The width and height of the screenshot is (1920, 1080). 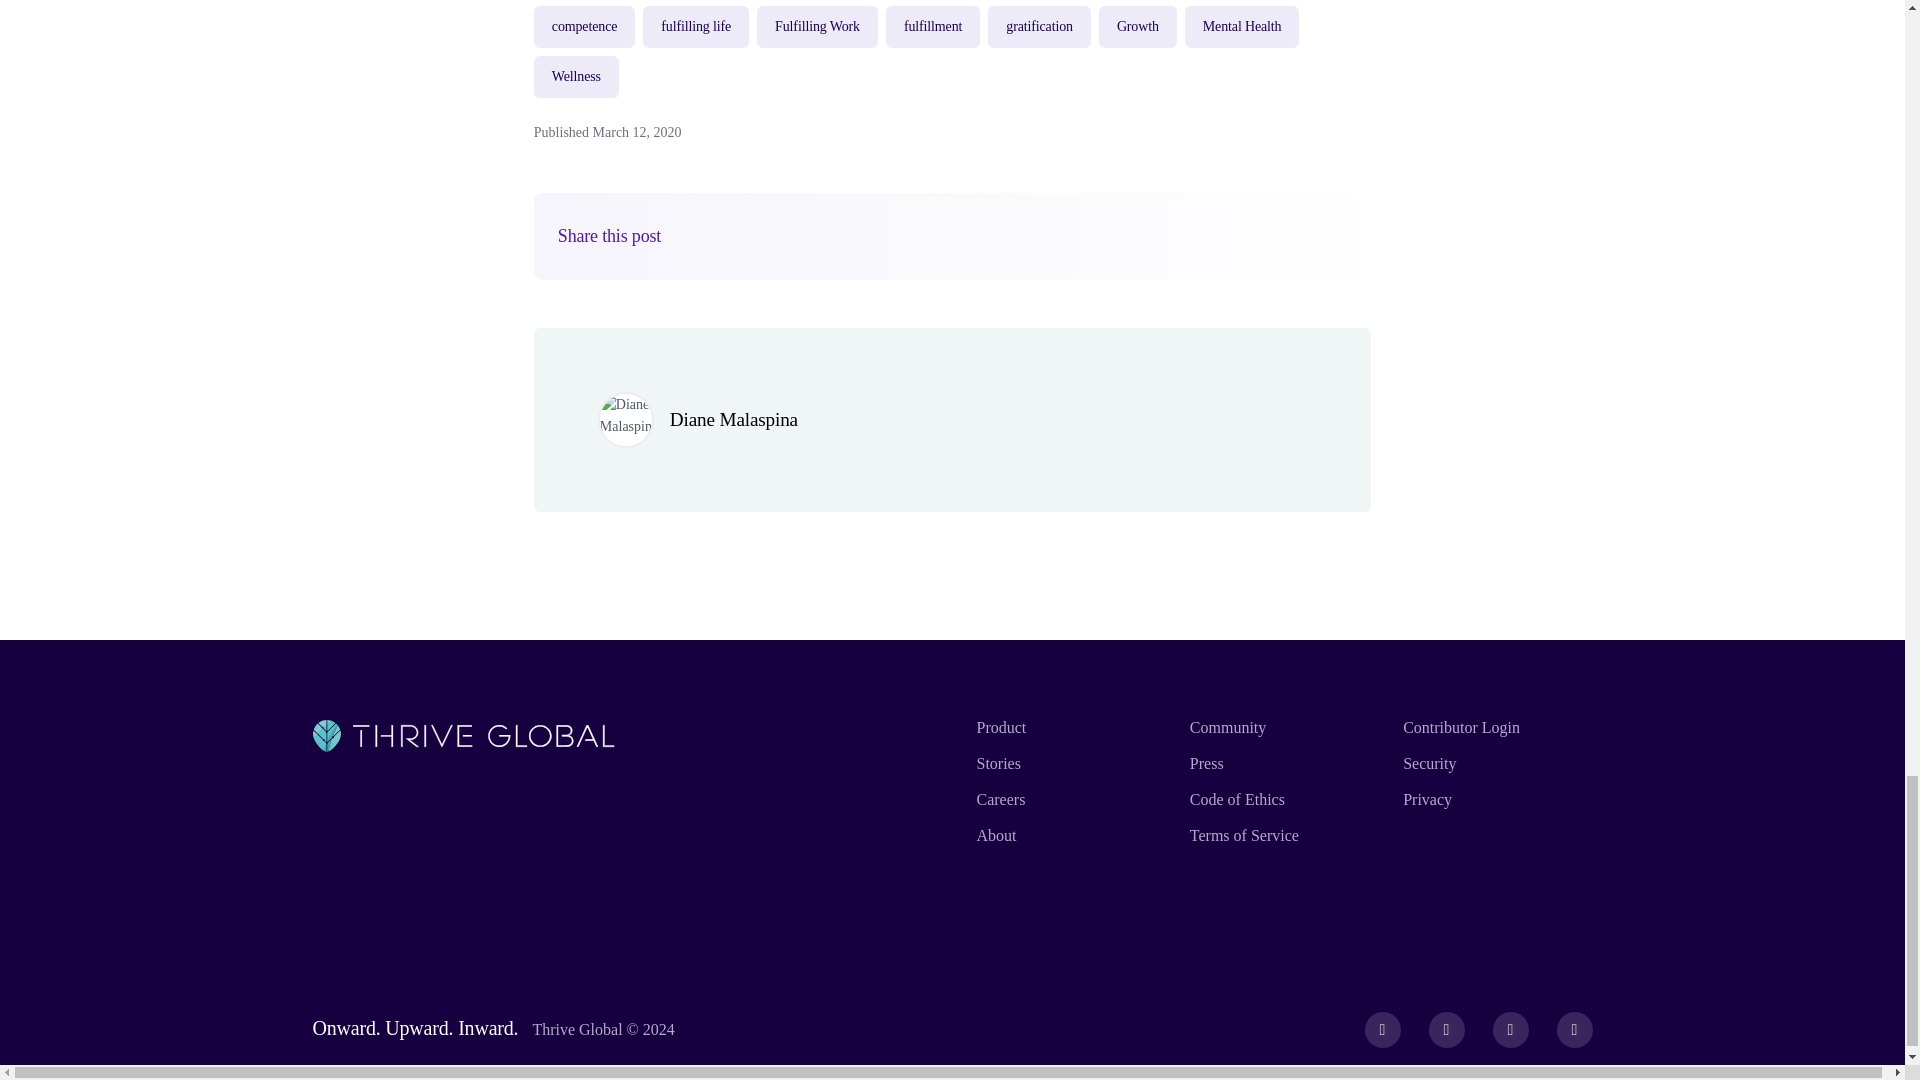 What do you see at coordinates (734, 419) in the screenshot?
I see `Diane Malaspina` at bounding box center [734, 419].